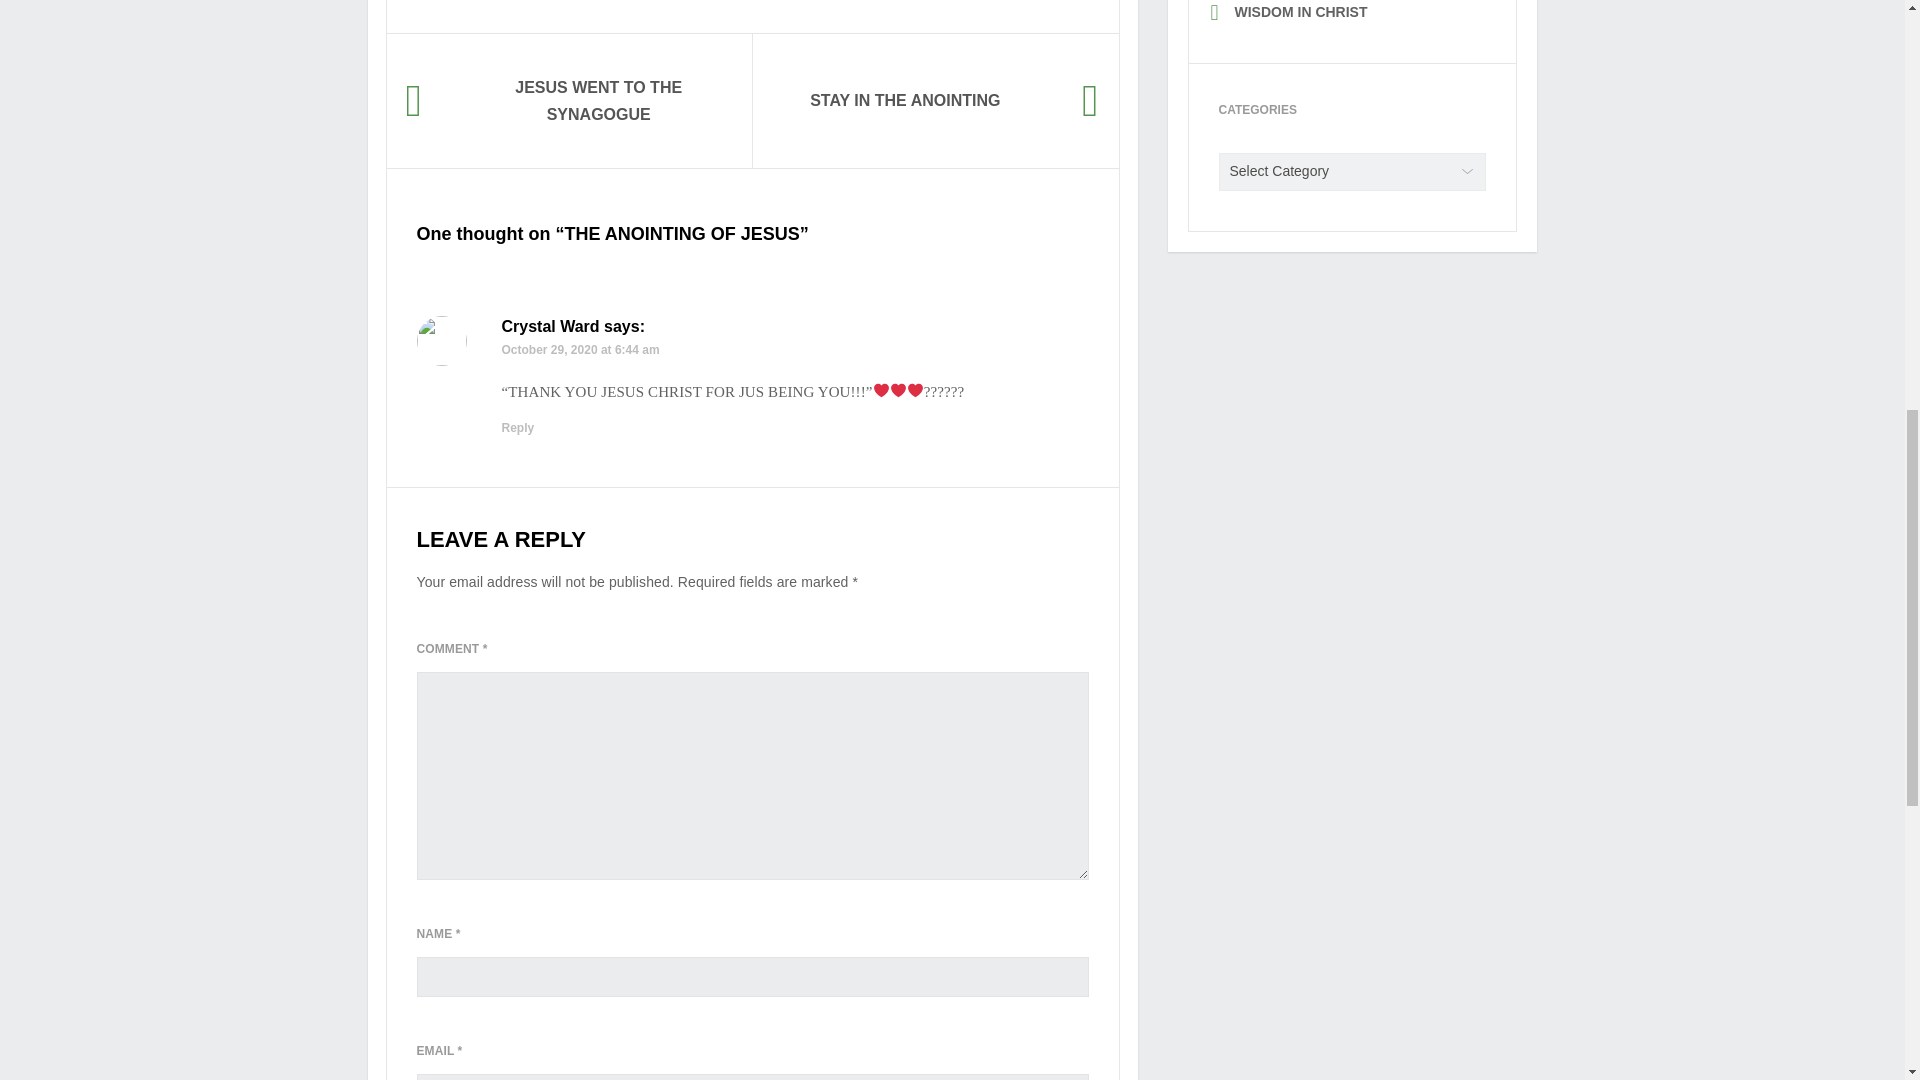 The height and width of the screenshot is (1080, 1920). I want to click on JESUS WENT TO THE SYNAGOGUE, so click(568, 100).